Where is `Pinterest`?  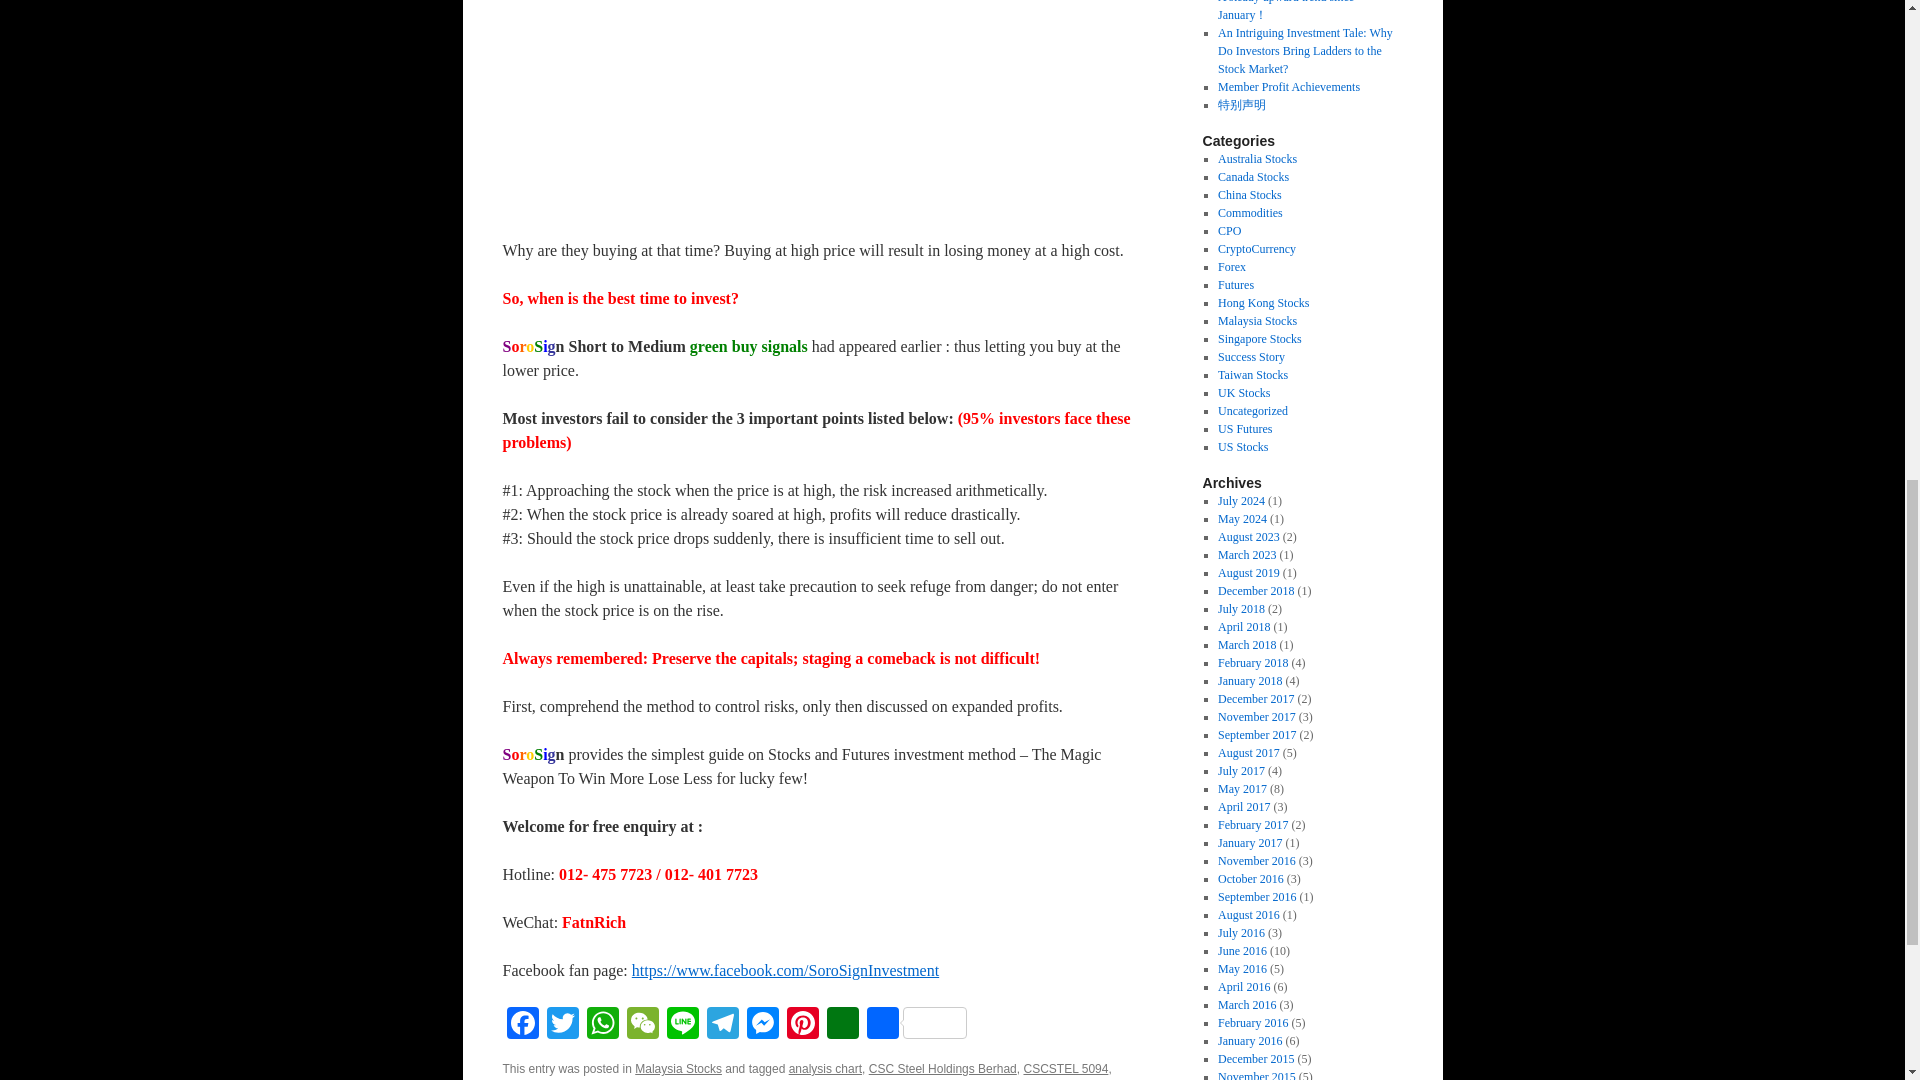 Pinterest is located at coordinates (801, 1025).